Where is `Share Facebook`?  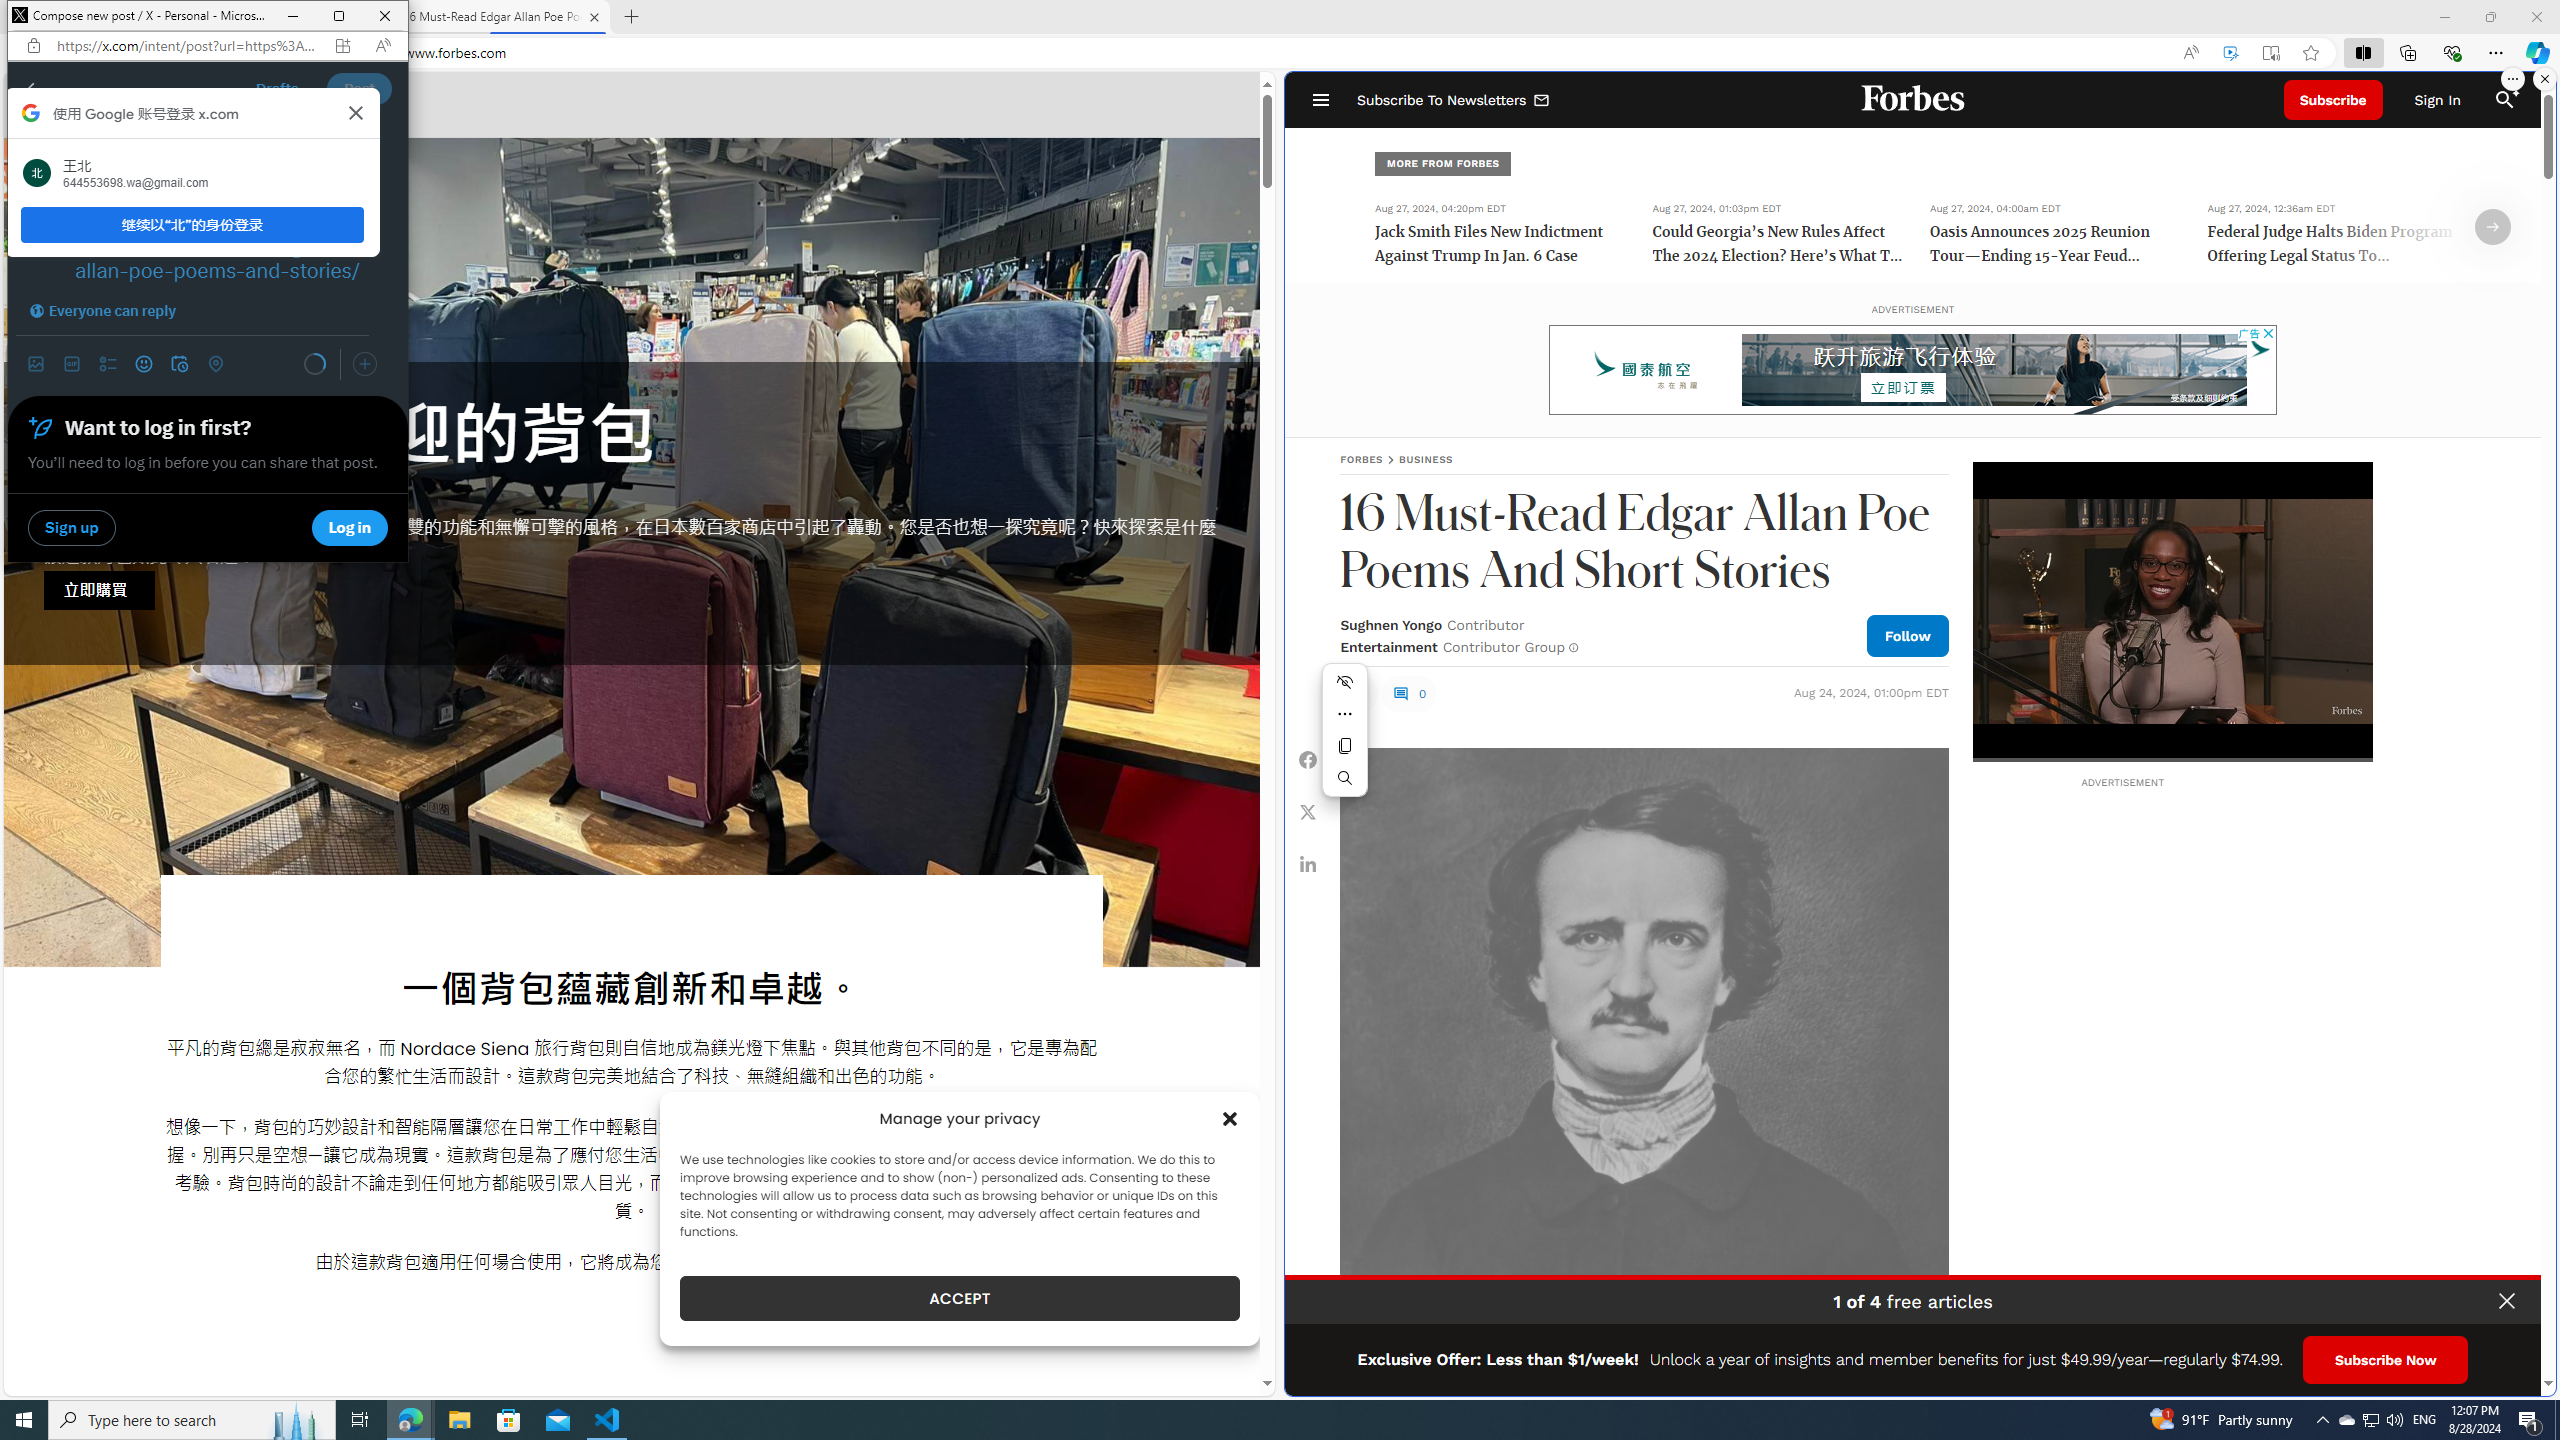
Share Facebook is located at coordinates (1308, 759).